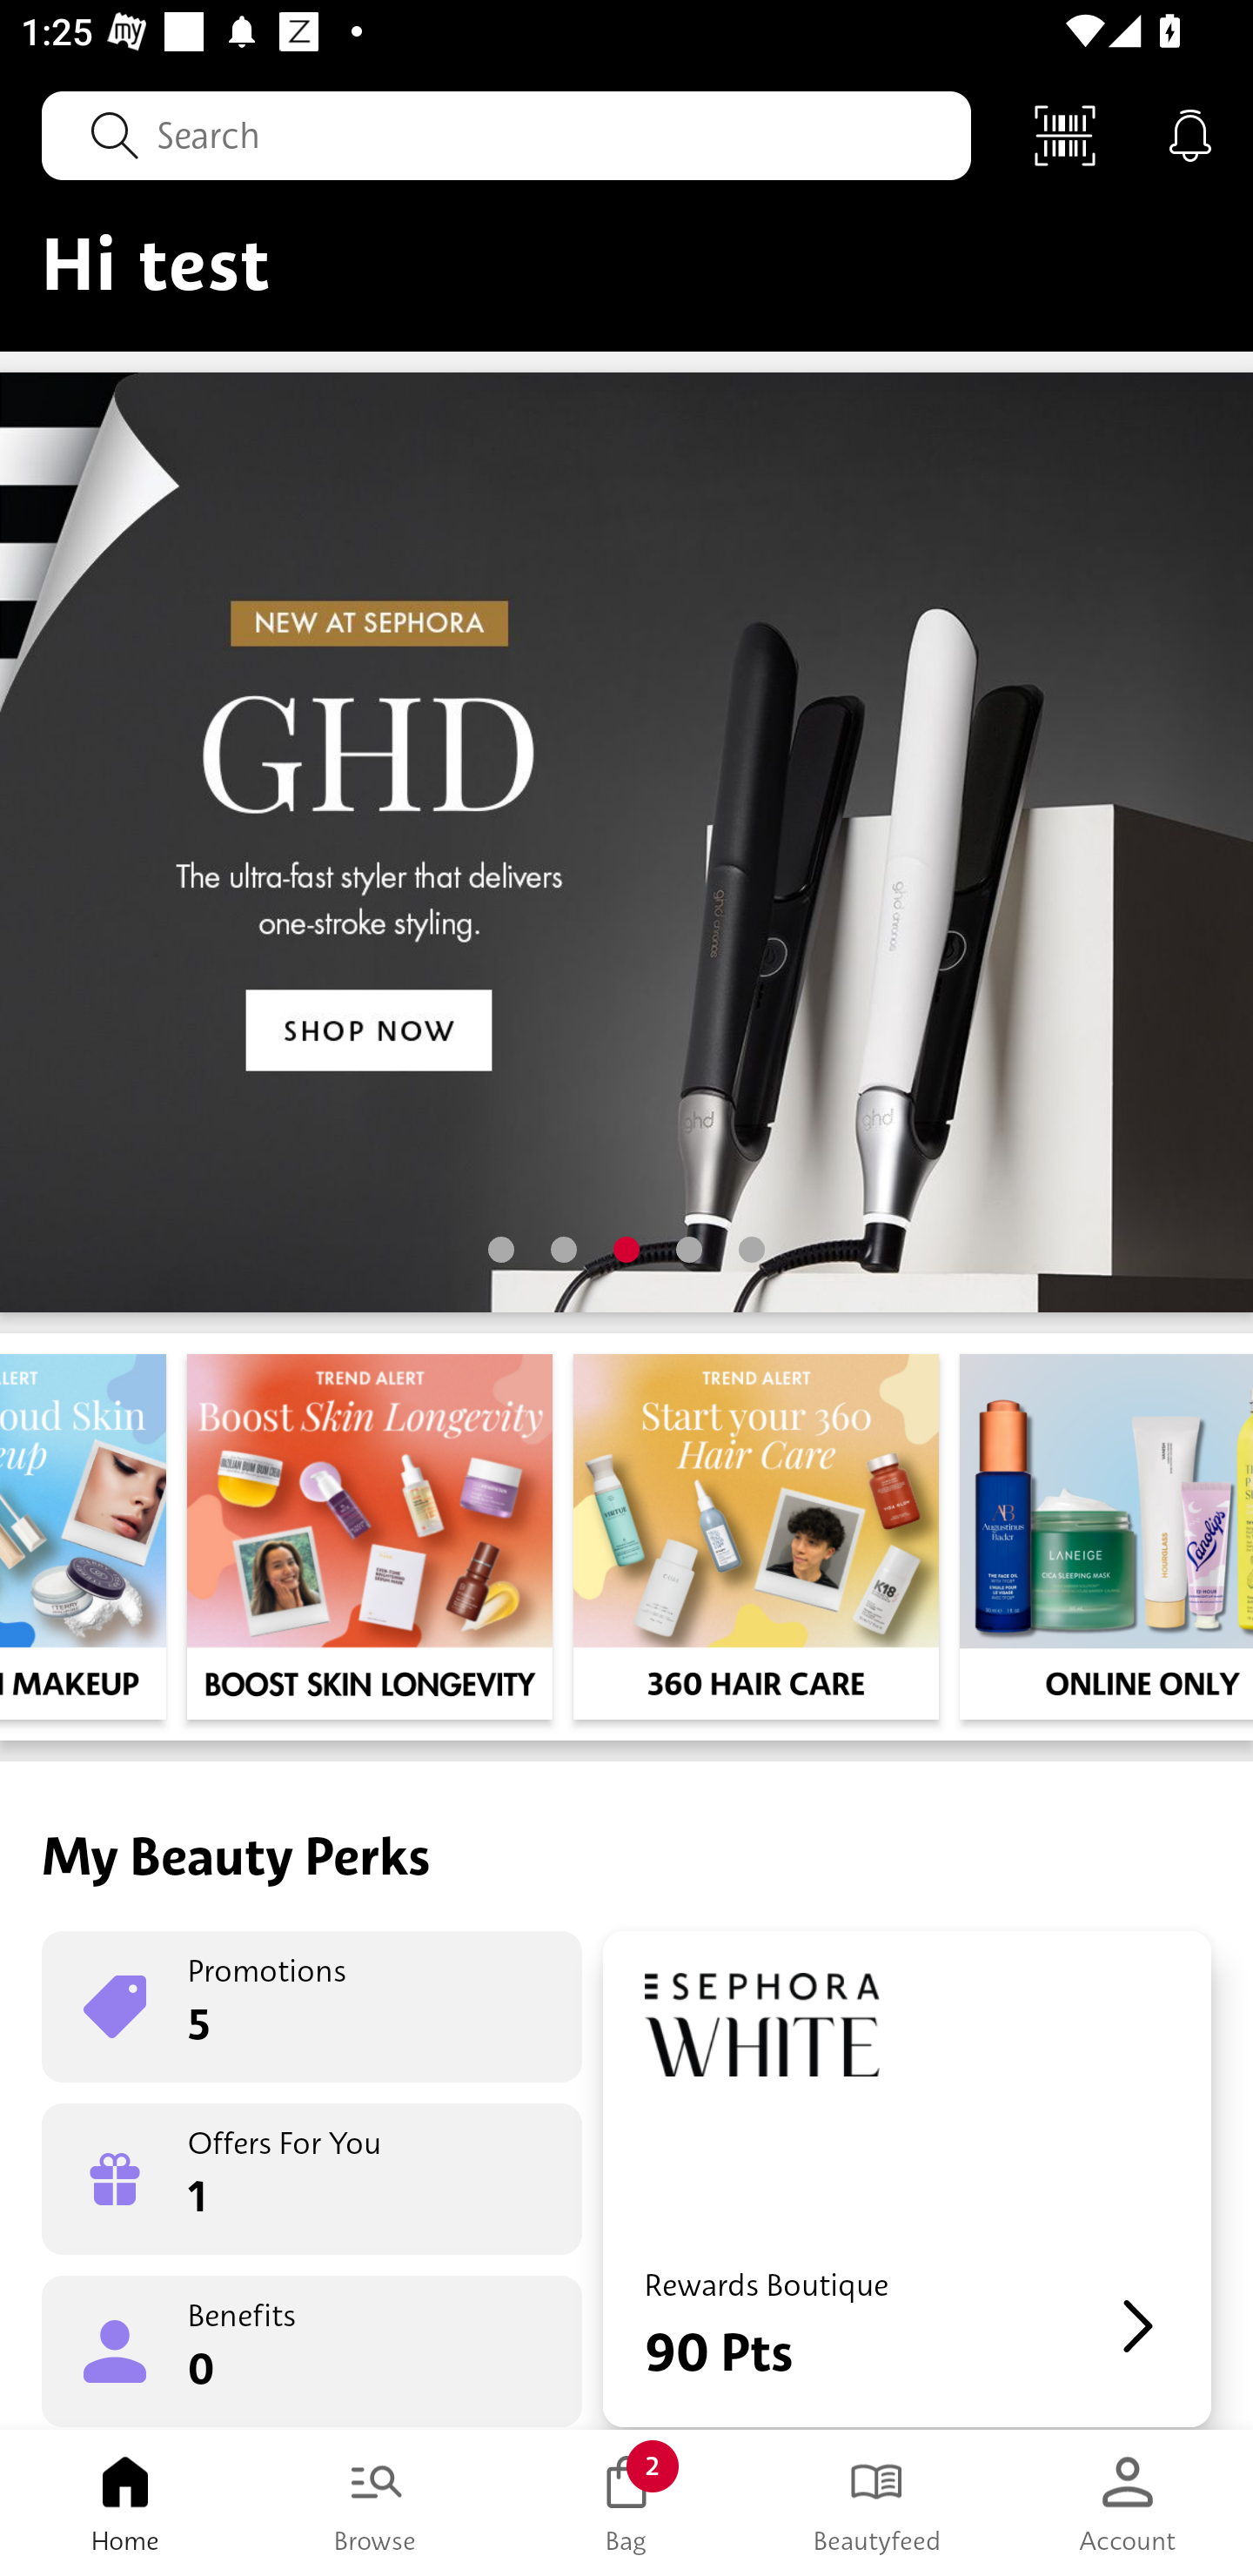  Describe the element at coordinates (1190, 134) in the screenshot. I see `Notifications` at that location.